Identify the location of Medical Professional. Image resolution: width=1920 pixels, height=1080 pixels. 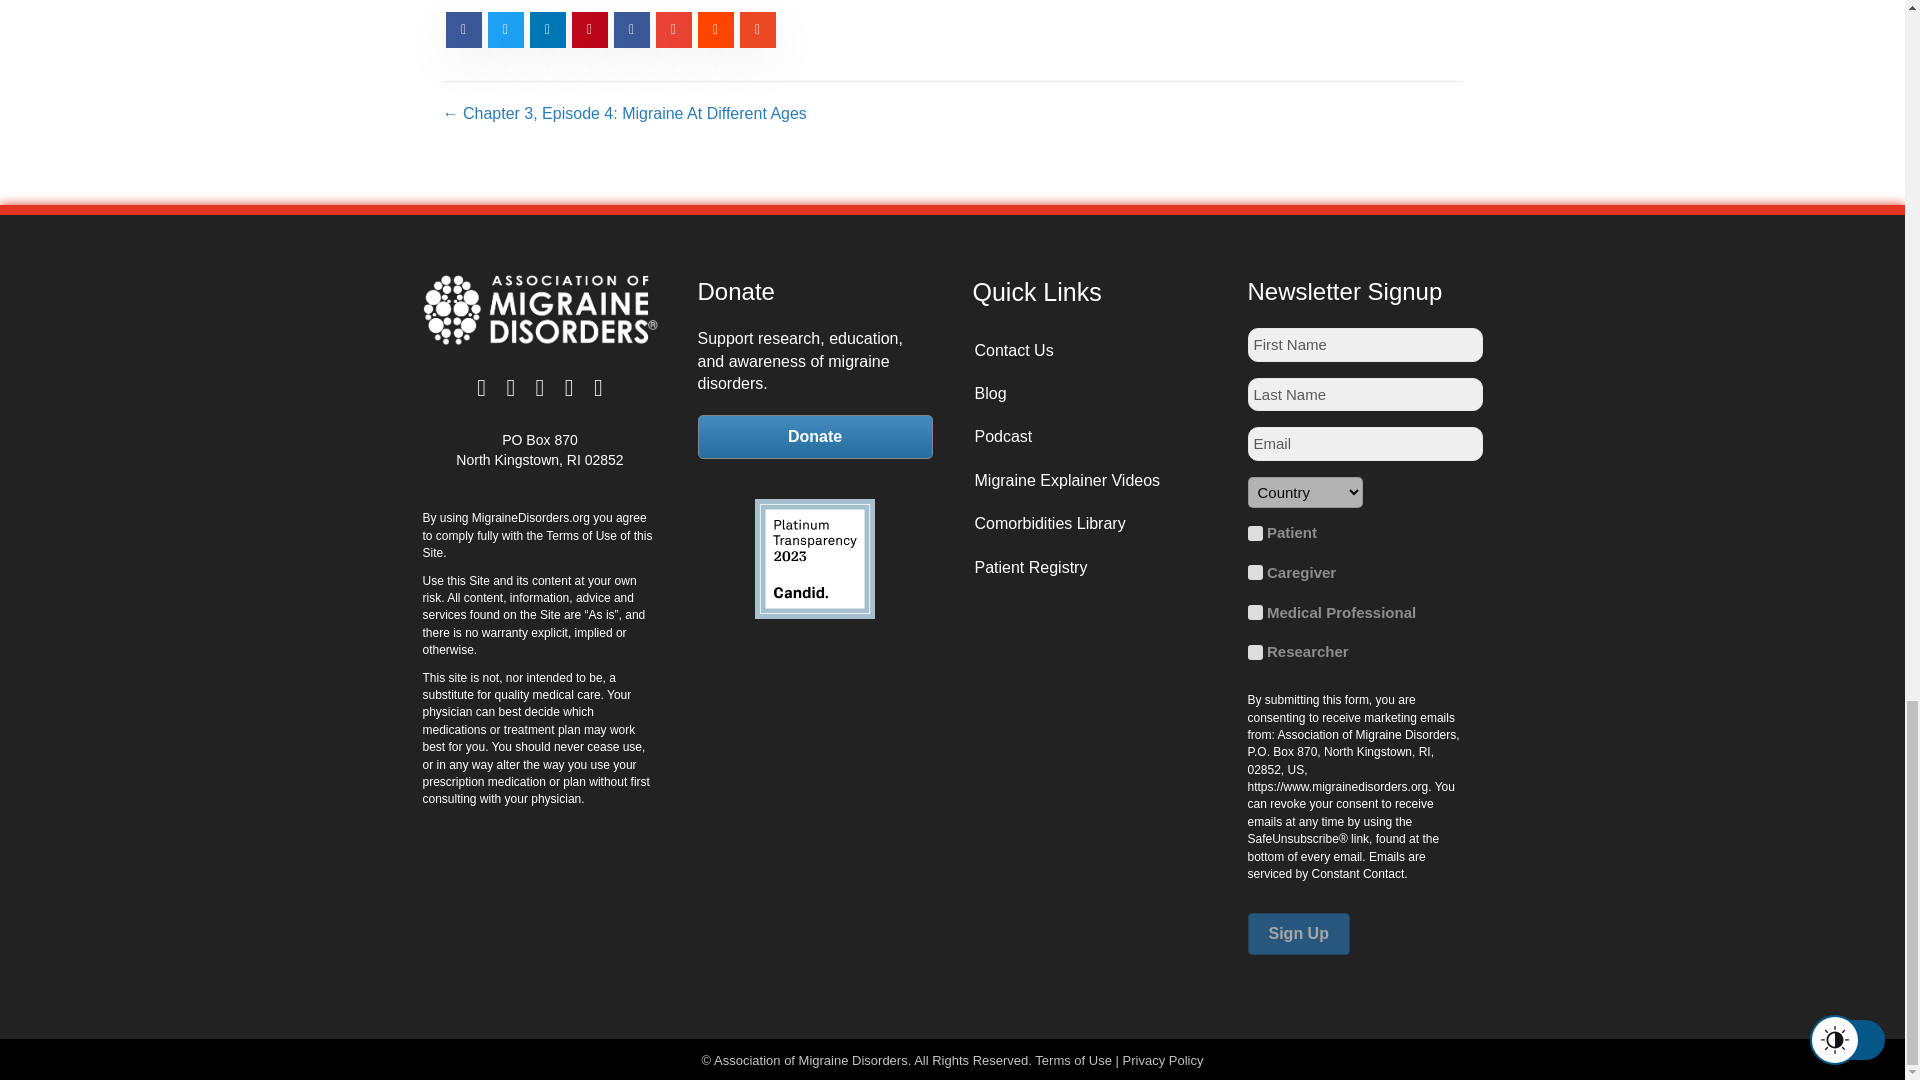
(1256, 612).